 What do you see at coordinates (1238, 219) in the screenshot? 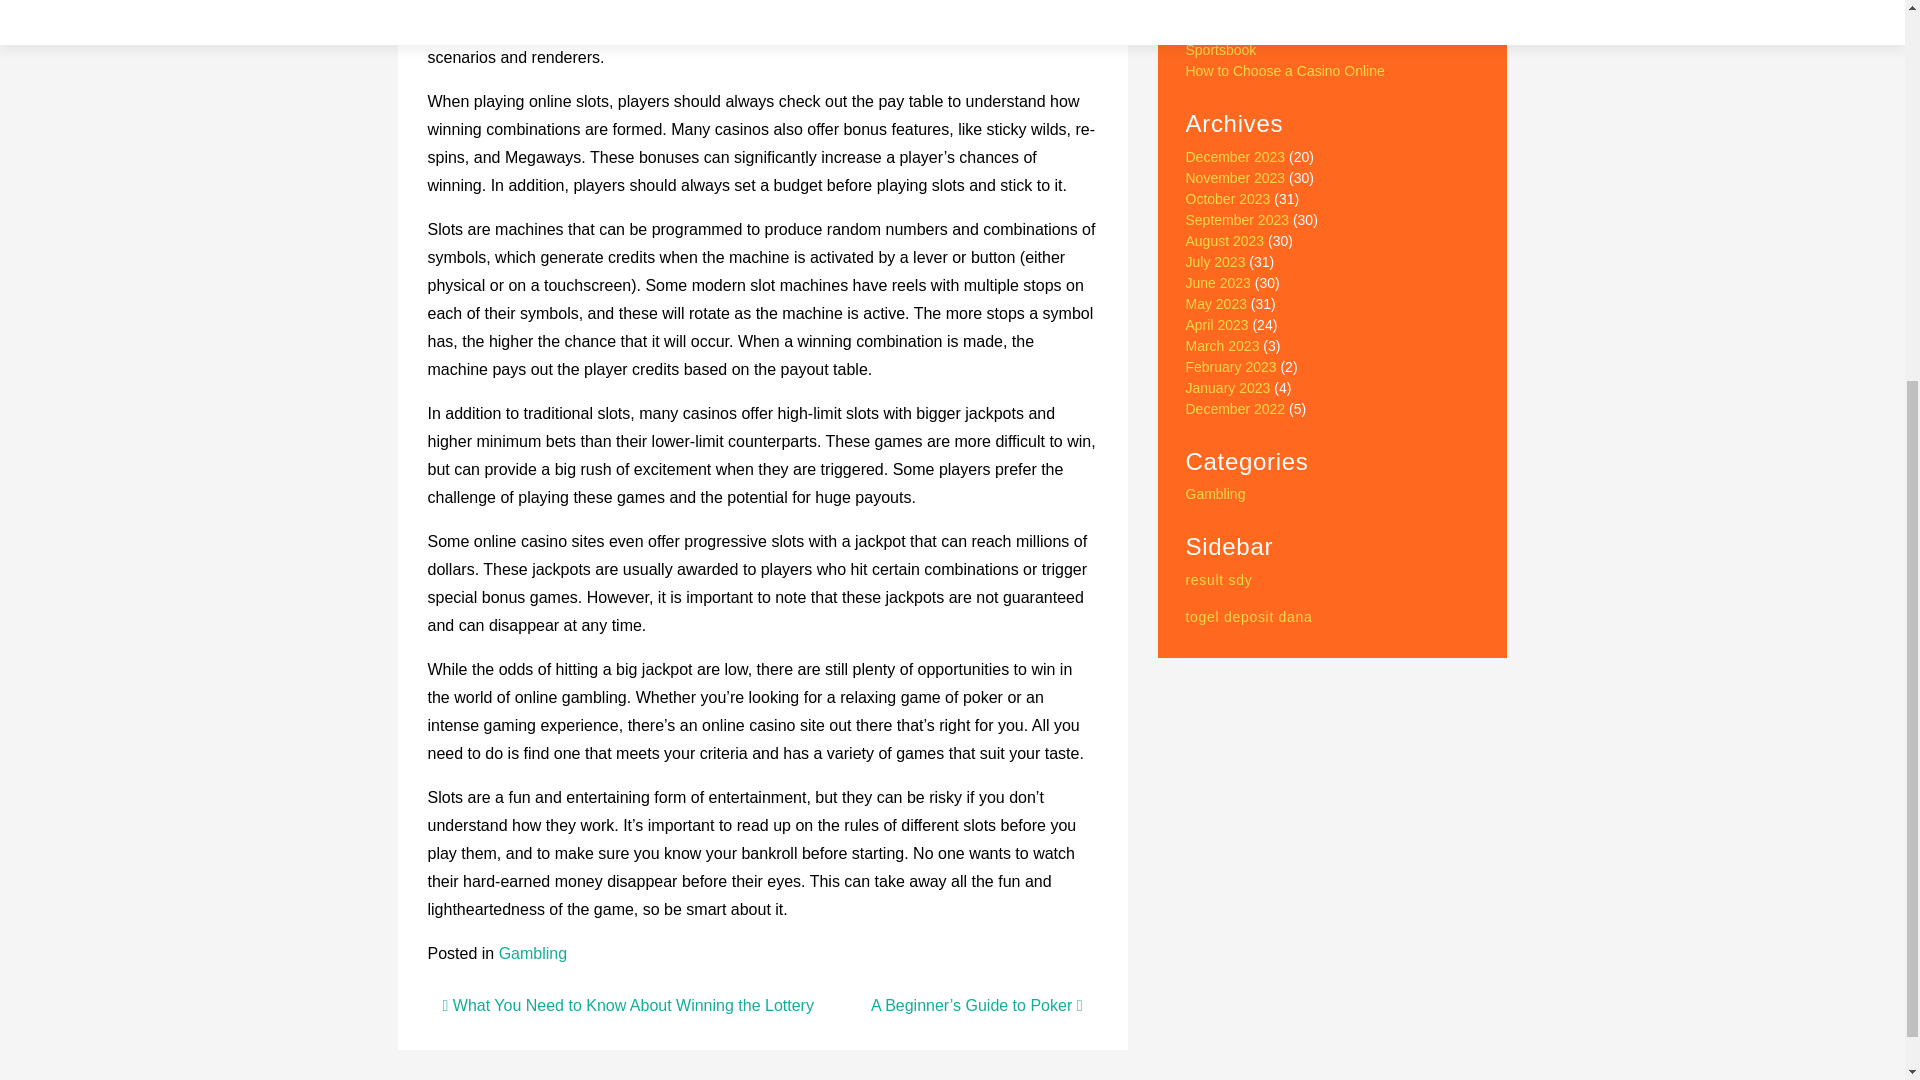
I see `September 2023` at bounding box center [1238, 219].